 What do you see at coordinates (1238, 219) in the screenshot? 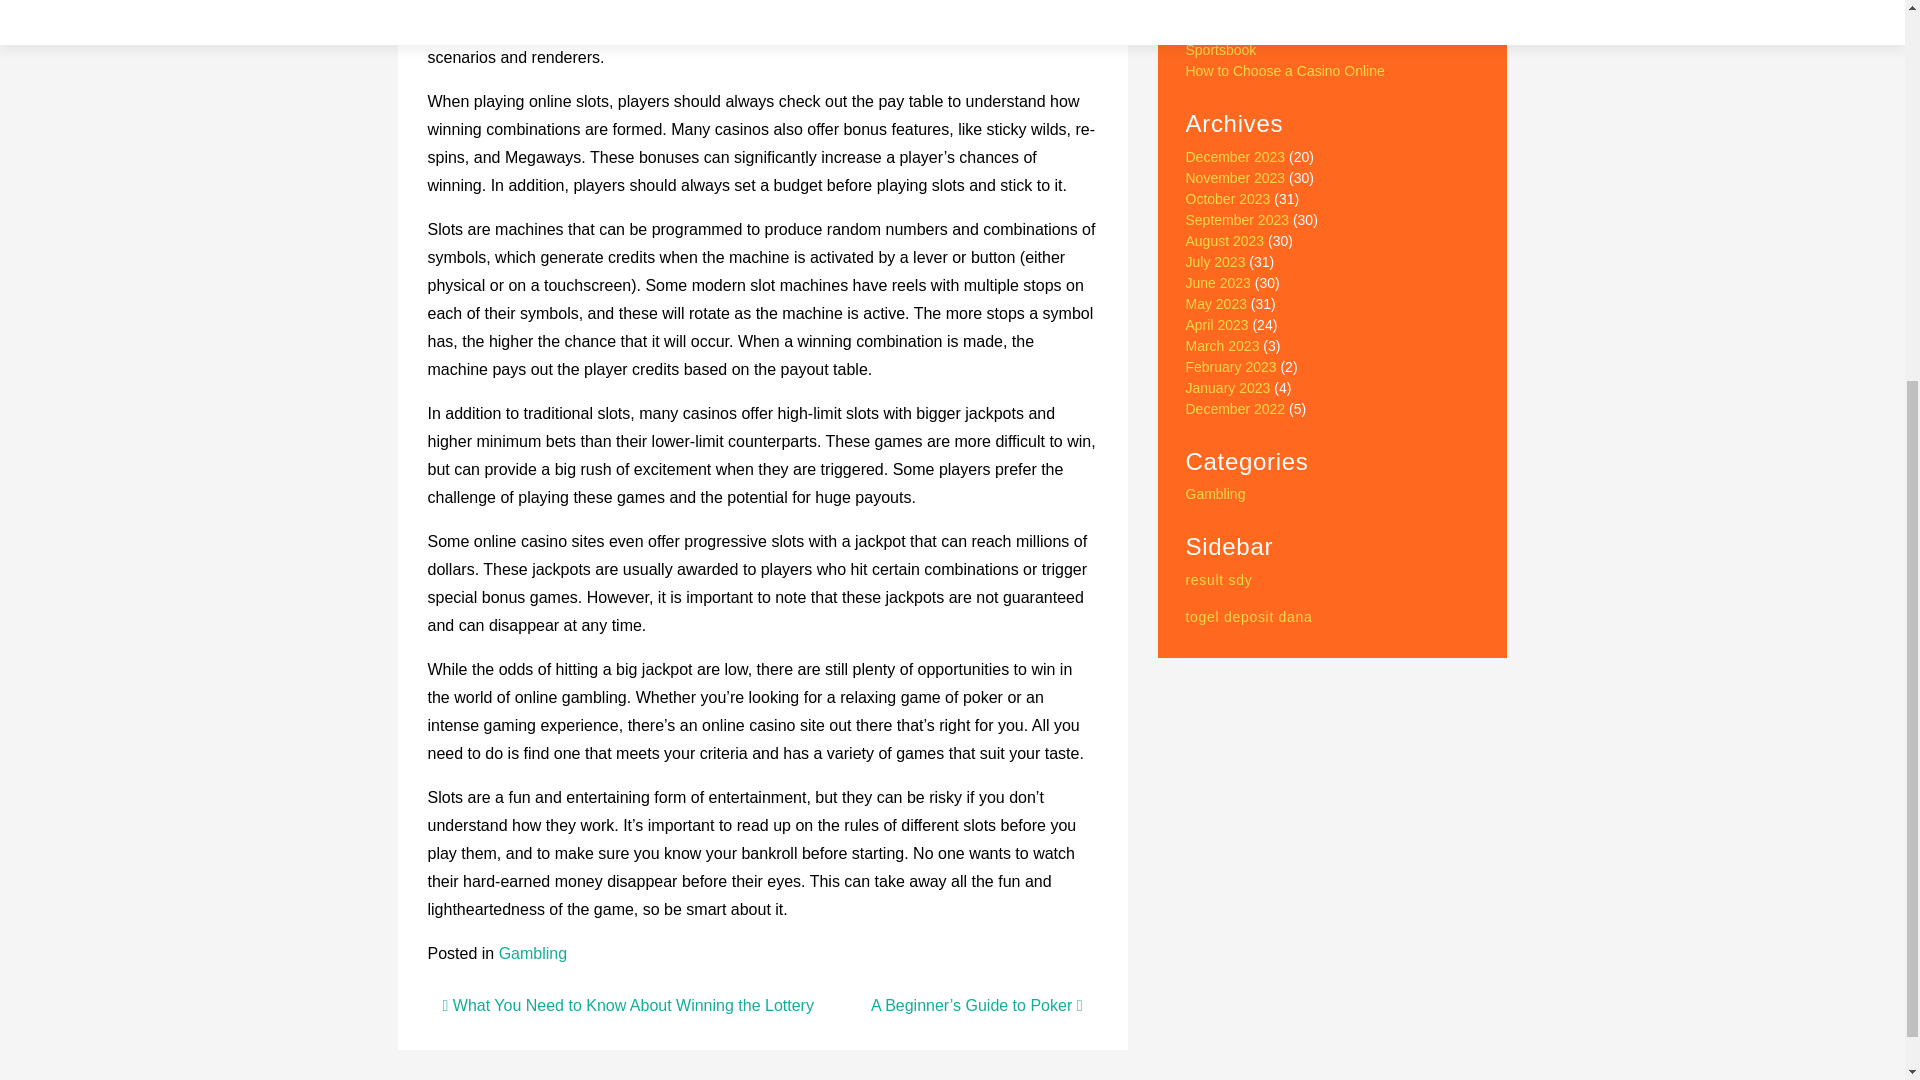
I see `September 2023` at bounding box center [1238, 219].